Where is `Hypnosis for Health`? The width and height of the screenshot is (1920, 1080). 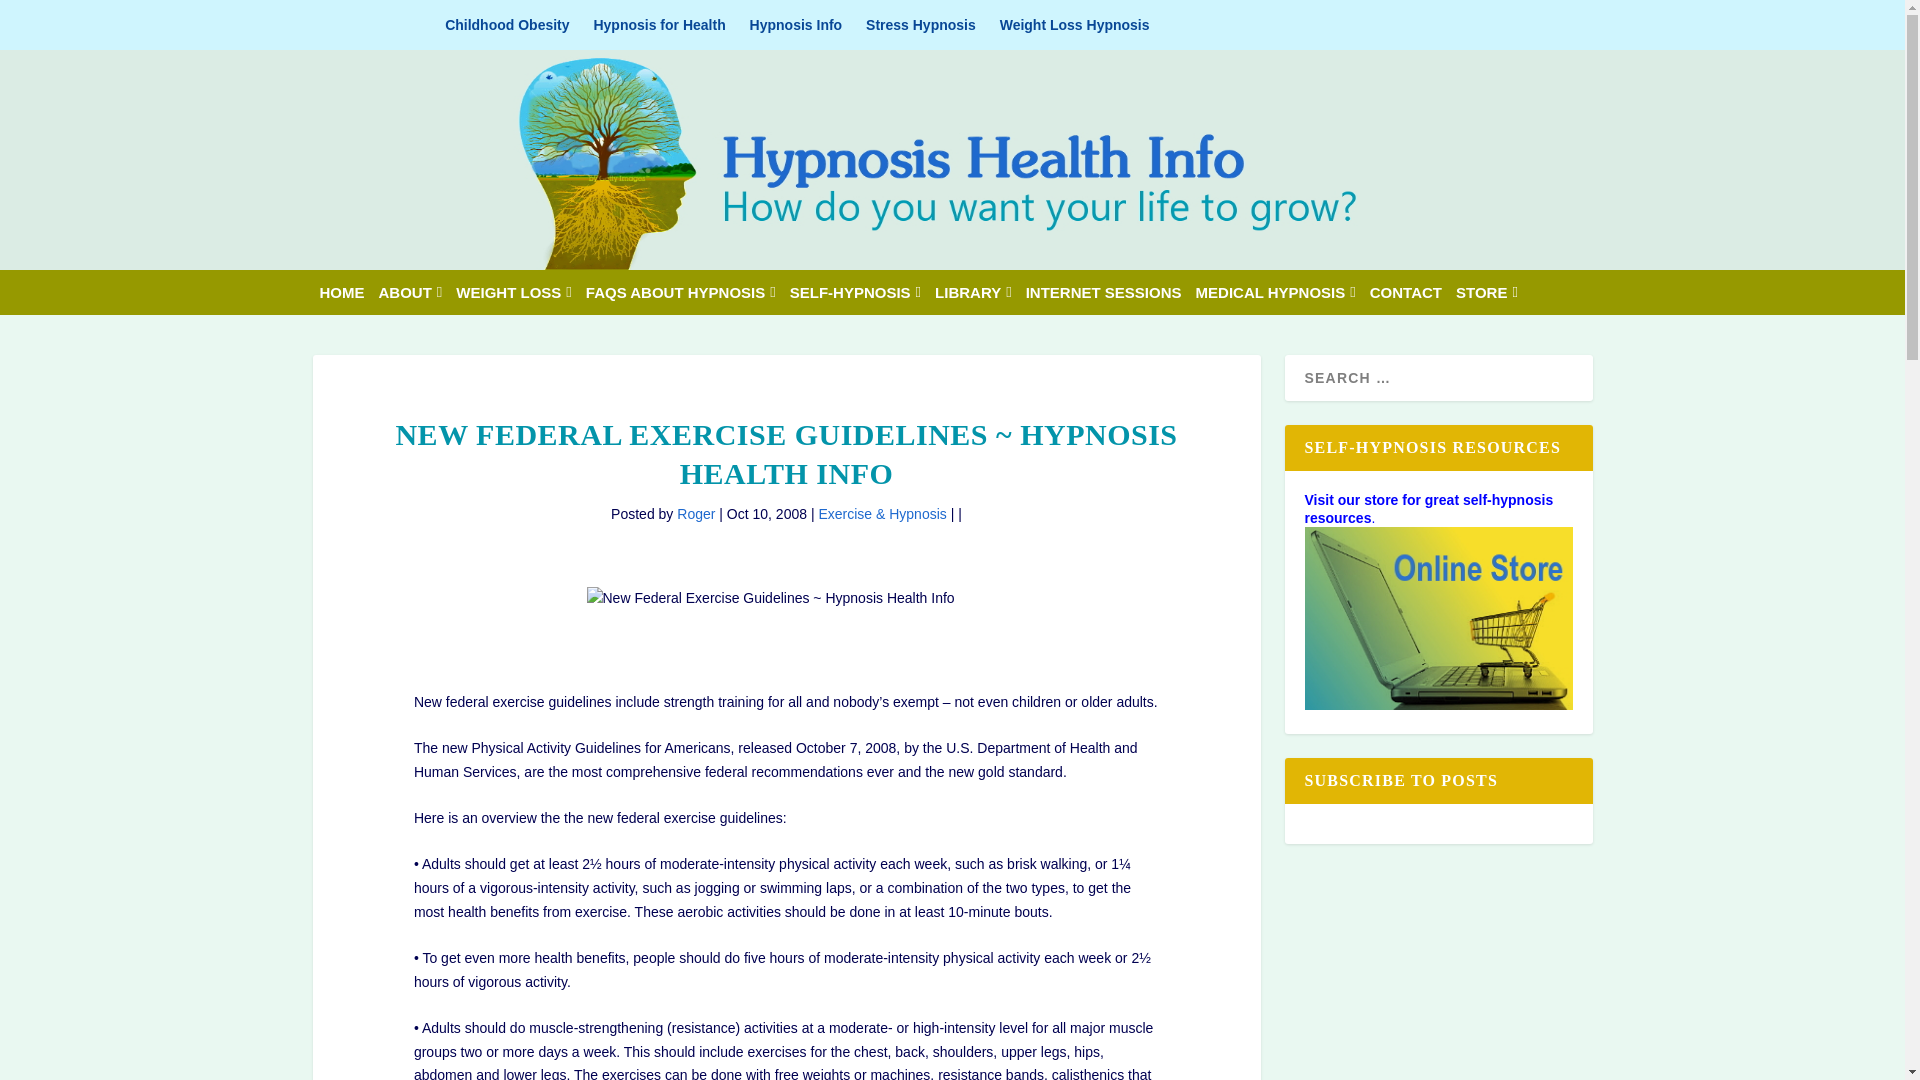 Hypnosis for Health is located at coordinates (659, 24).